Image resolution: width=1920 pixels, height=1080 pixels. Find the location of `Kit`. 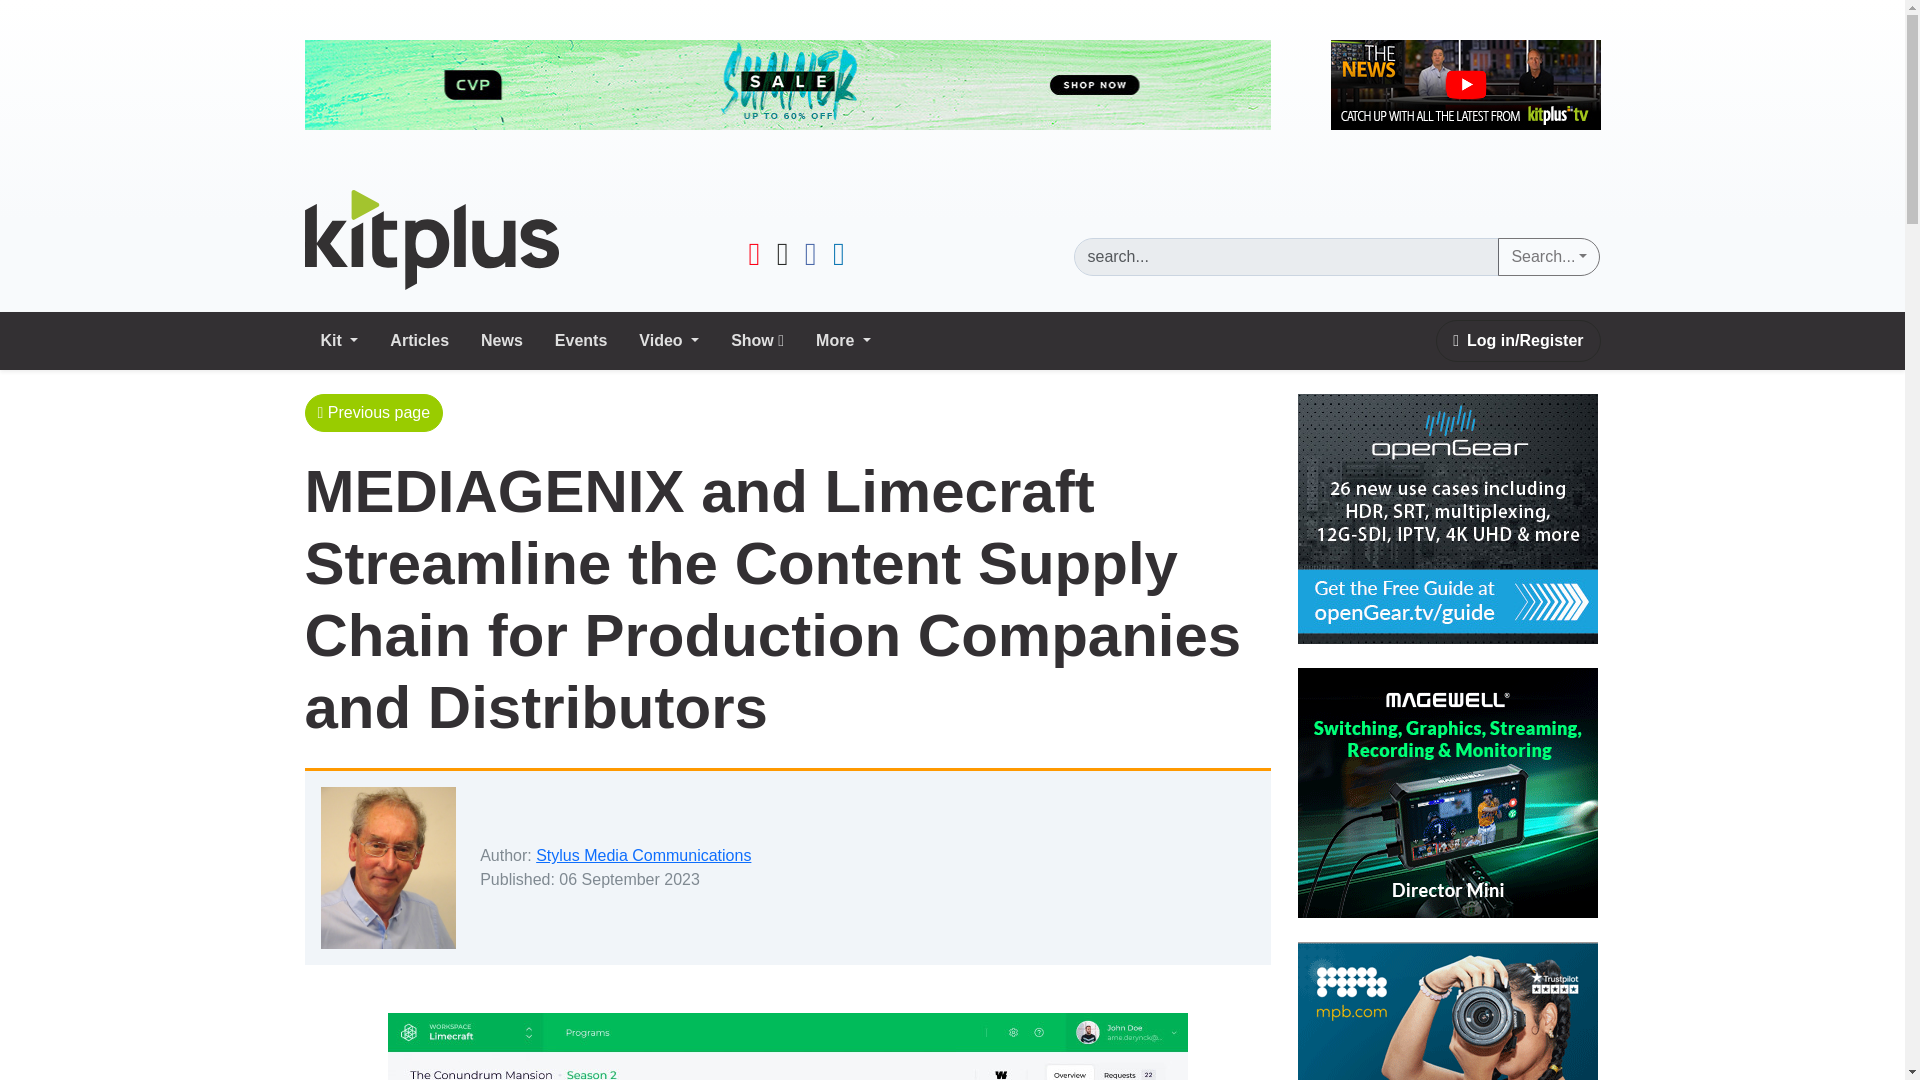

Kit is located at coordinates (338, 340).